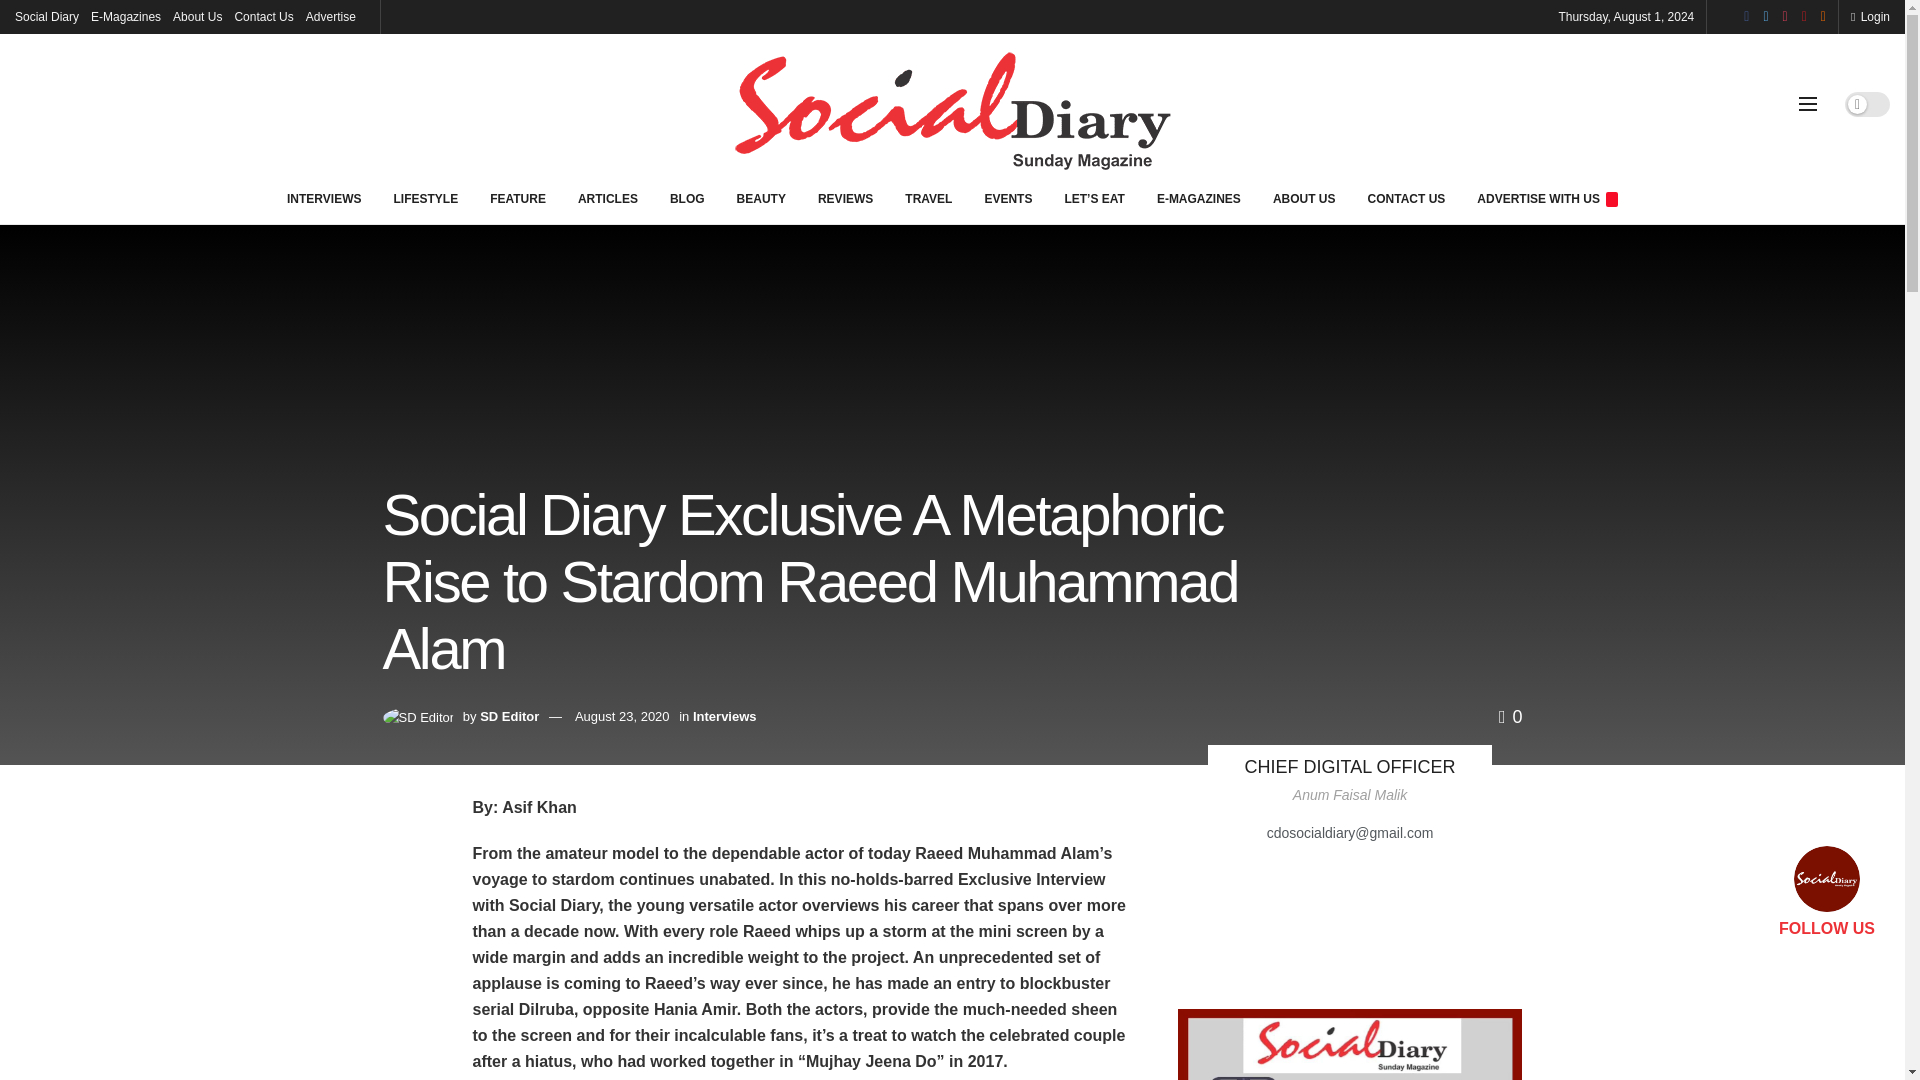 Image resolution: width=1920 pixels, height=1080 pixels. Describe the element at coordinates (323, 198) in the screenshot. I see `INTERVIEWS` at that location.